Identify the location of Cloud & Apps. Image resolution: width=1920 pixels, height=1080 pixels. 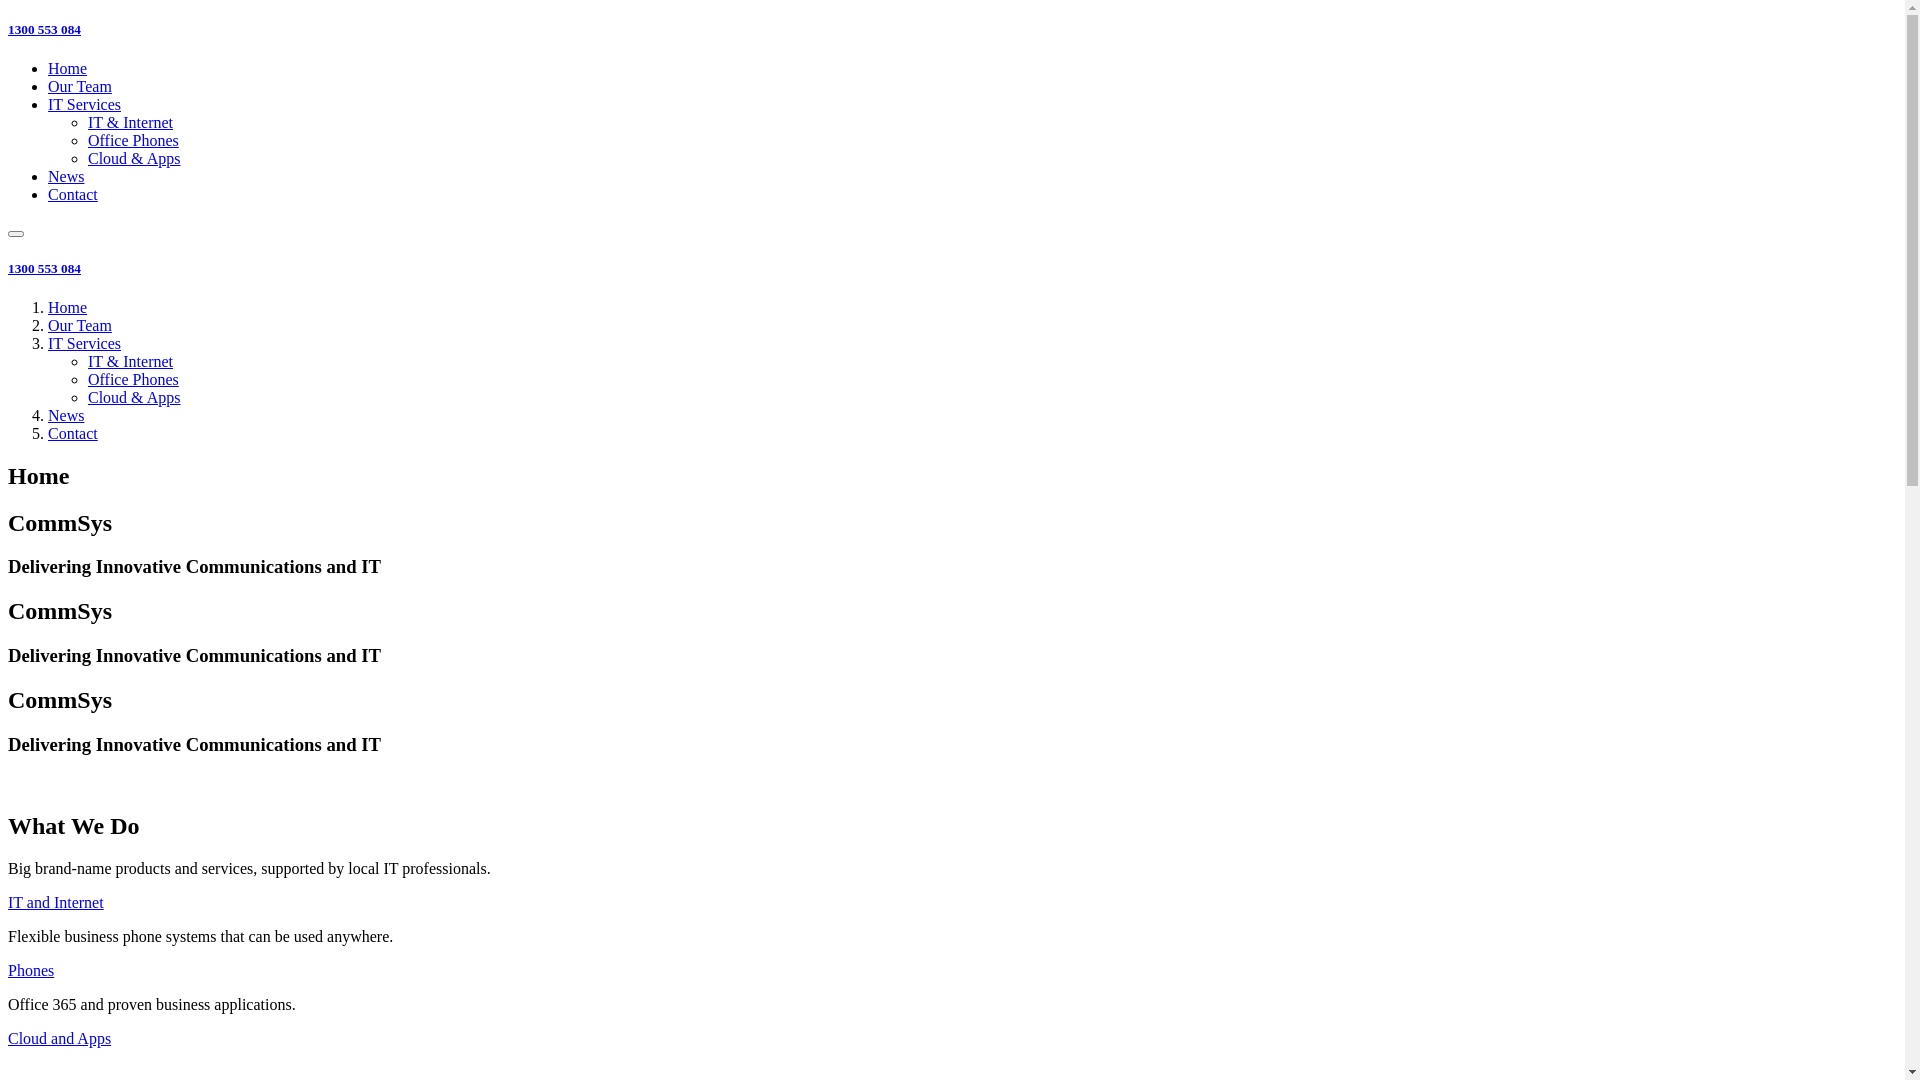
(134, 158).